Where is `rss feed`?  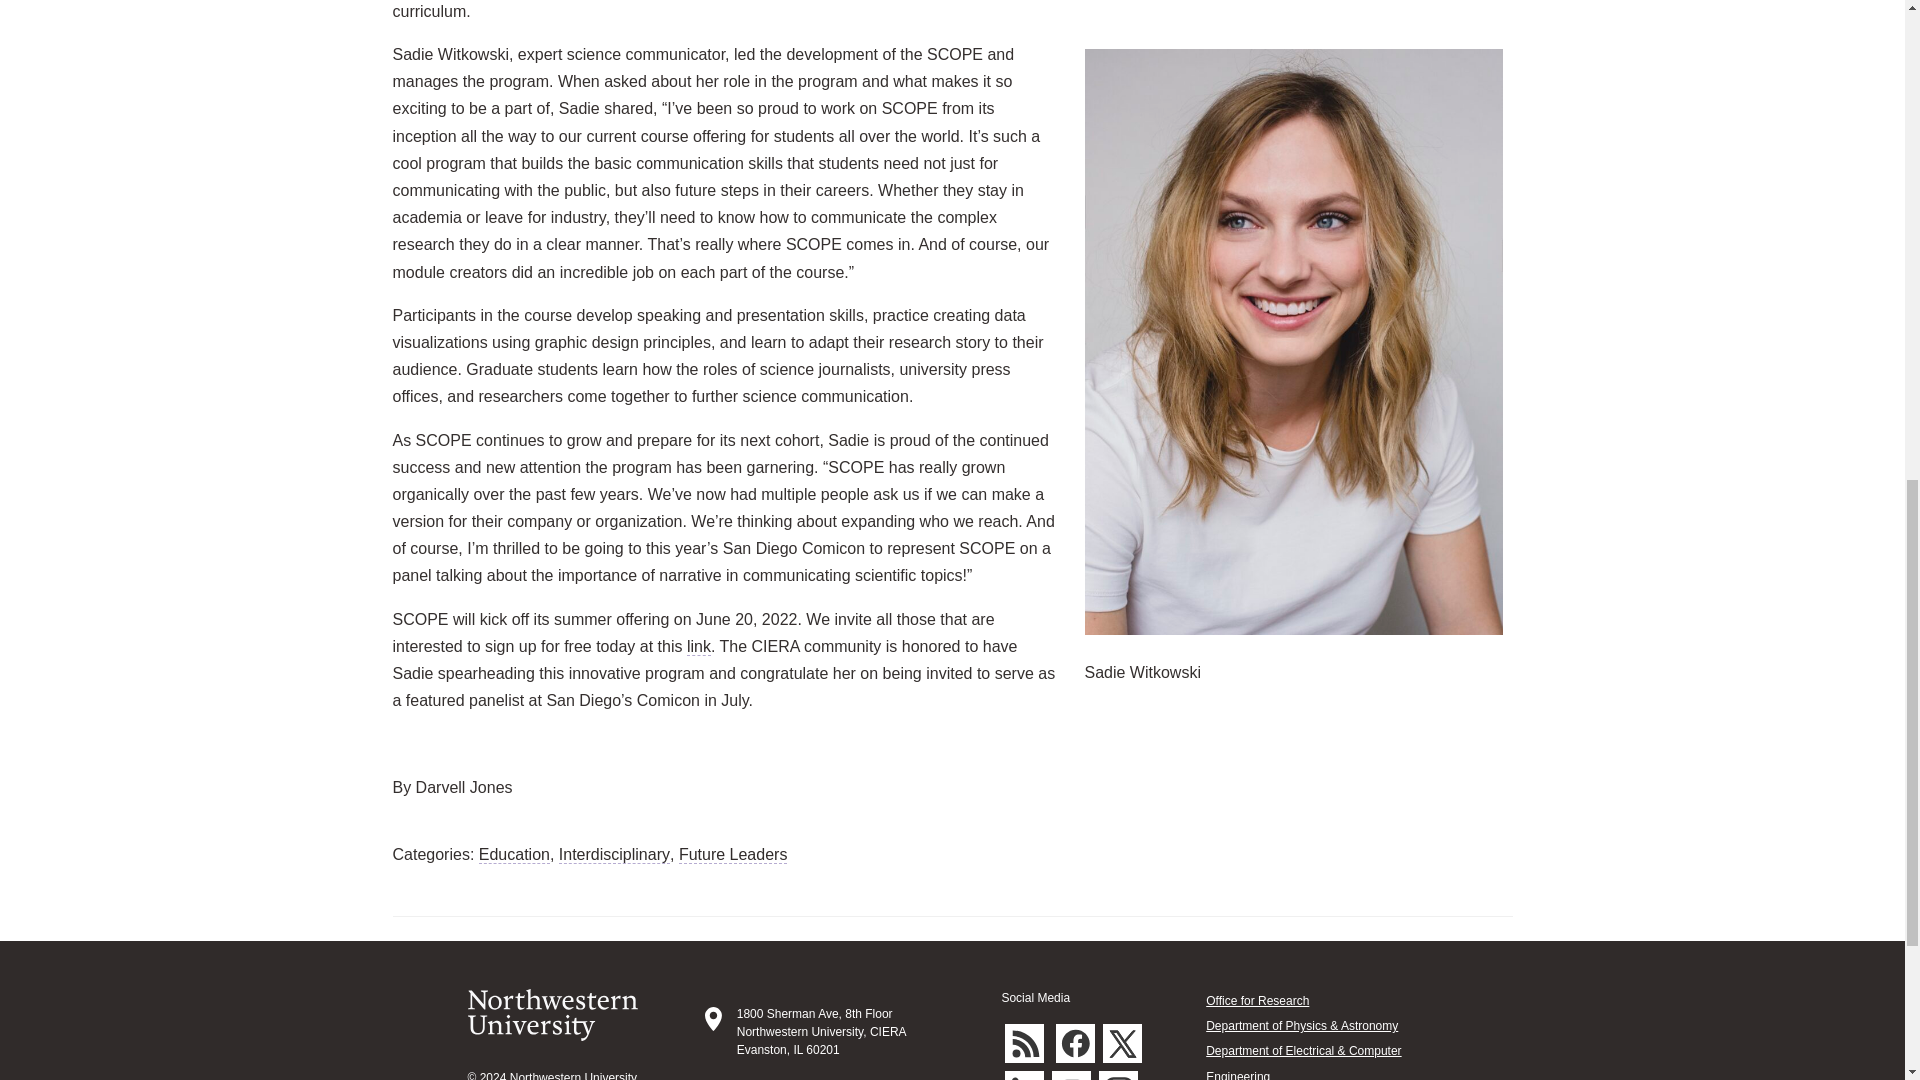 rss feed is located at coordinates (1024, 1042).